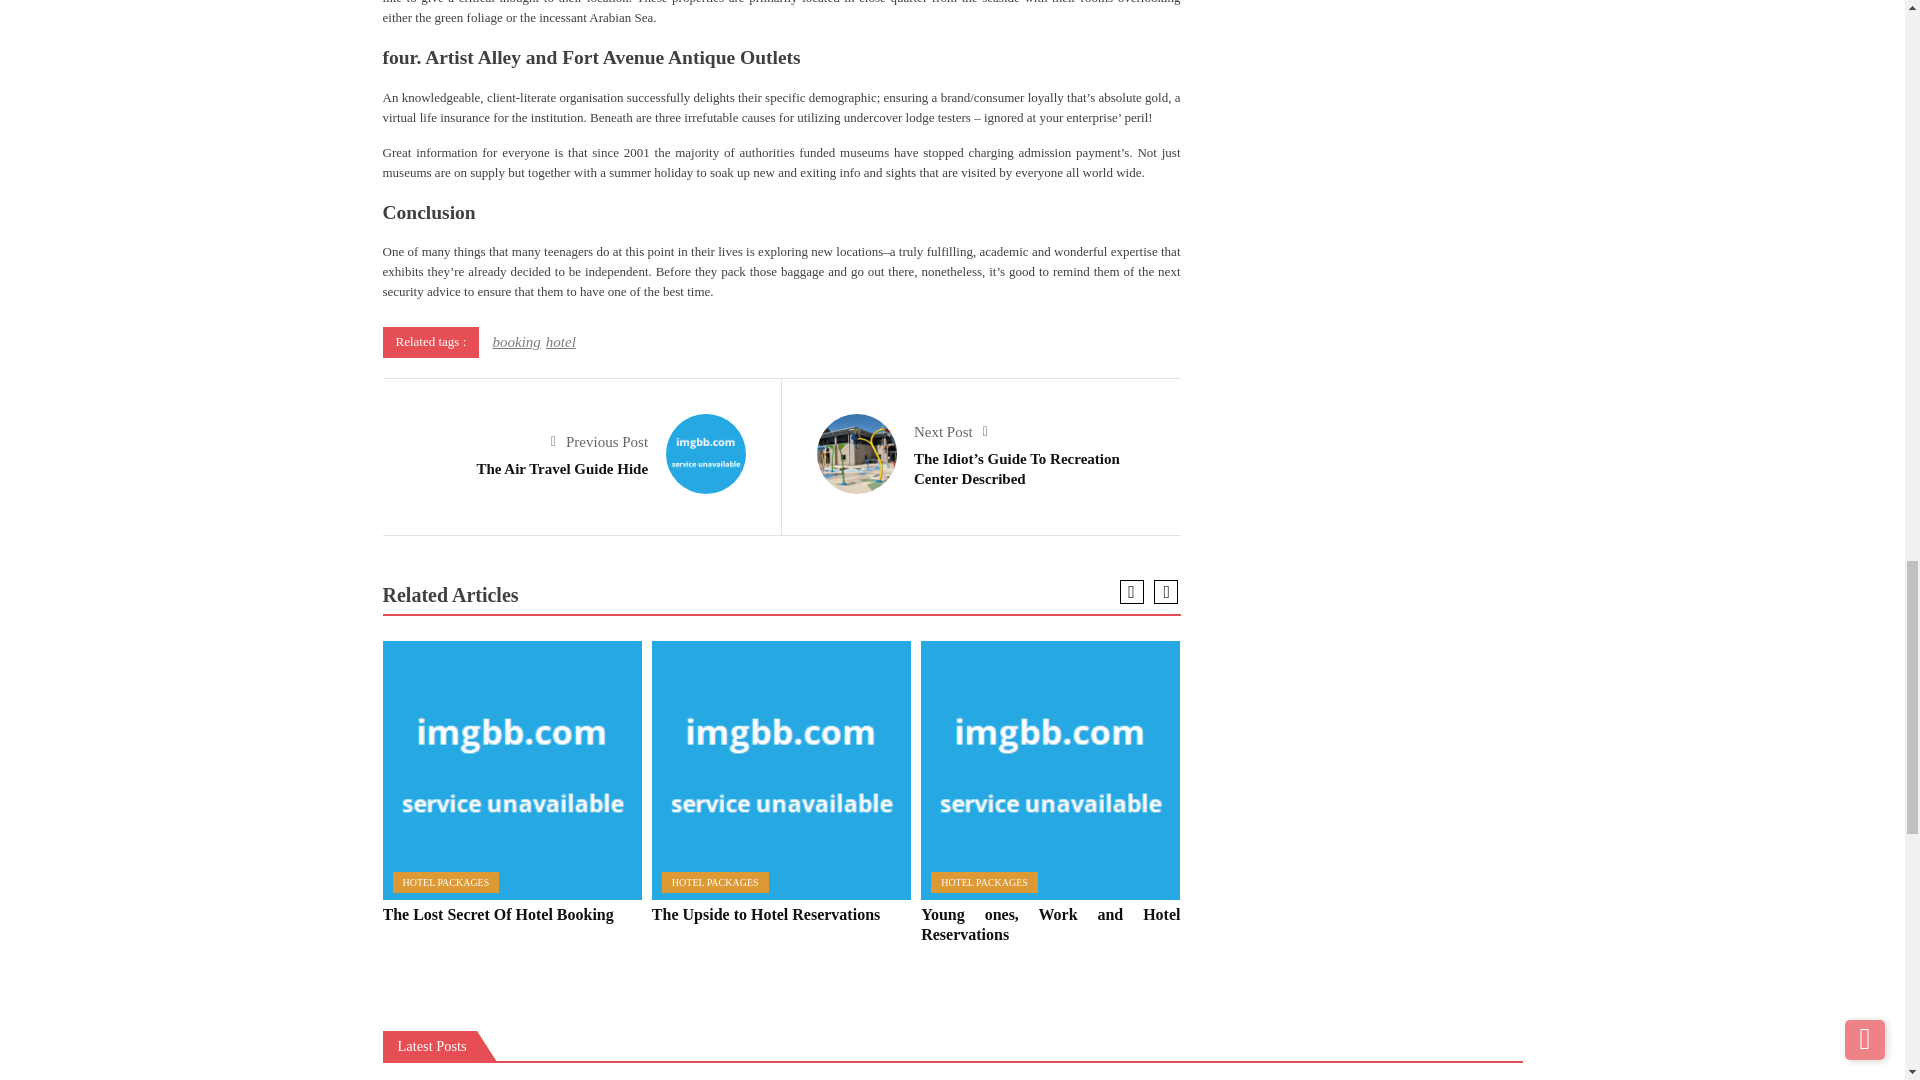 The image size is (1920, 1080). What do you see at coordinates (512, 770) in the screenshot?
I see `The Lost Secret Of Hotel Booking` at bounding box center [512, 770].